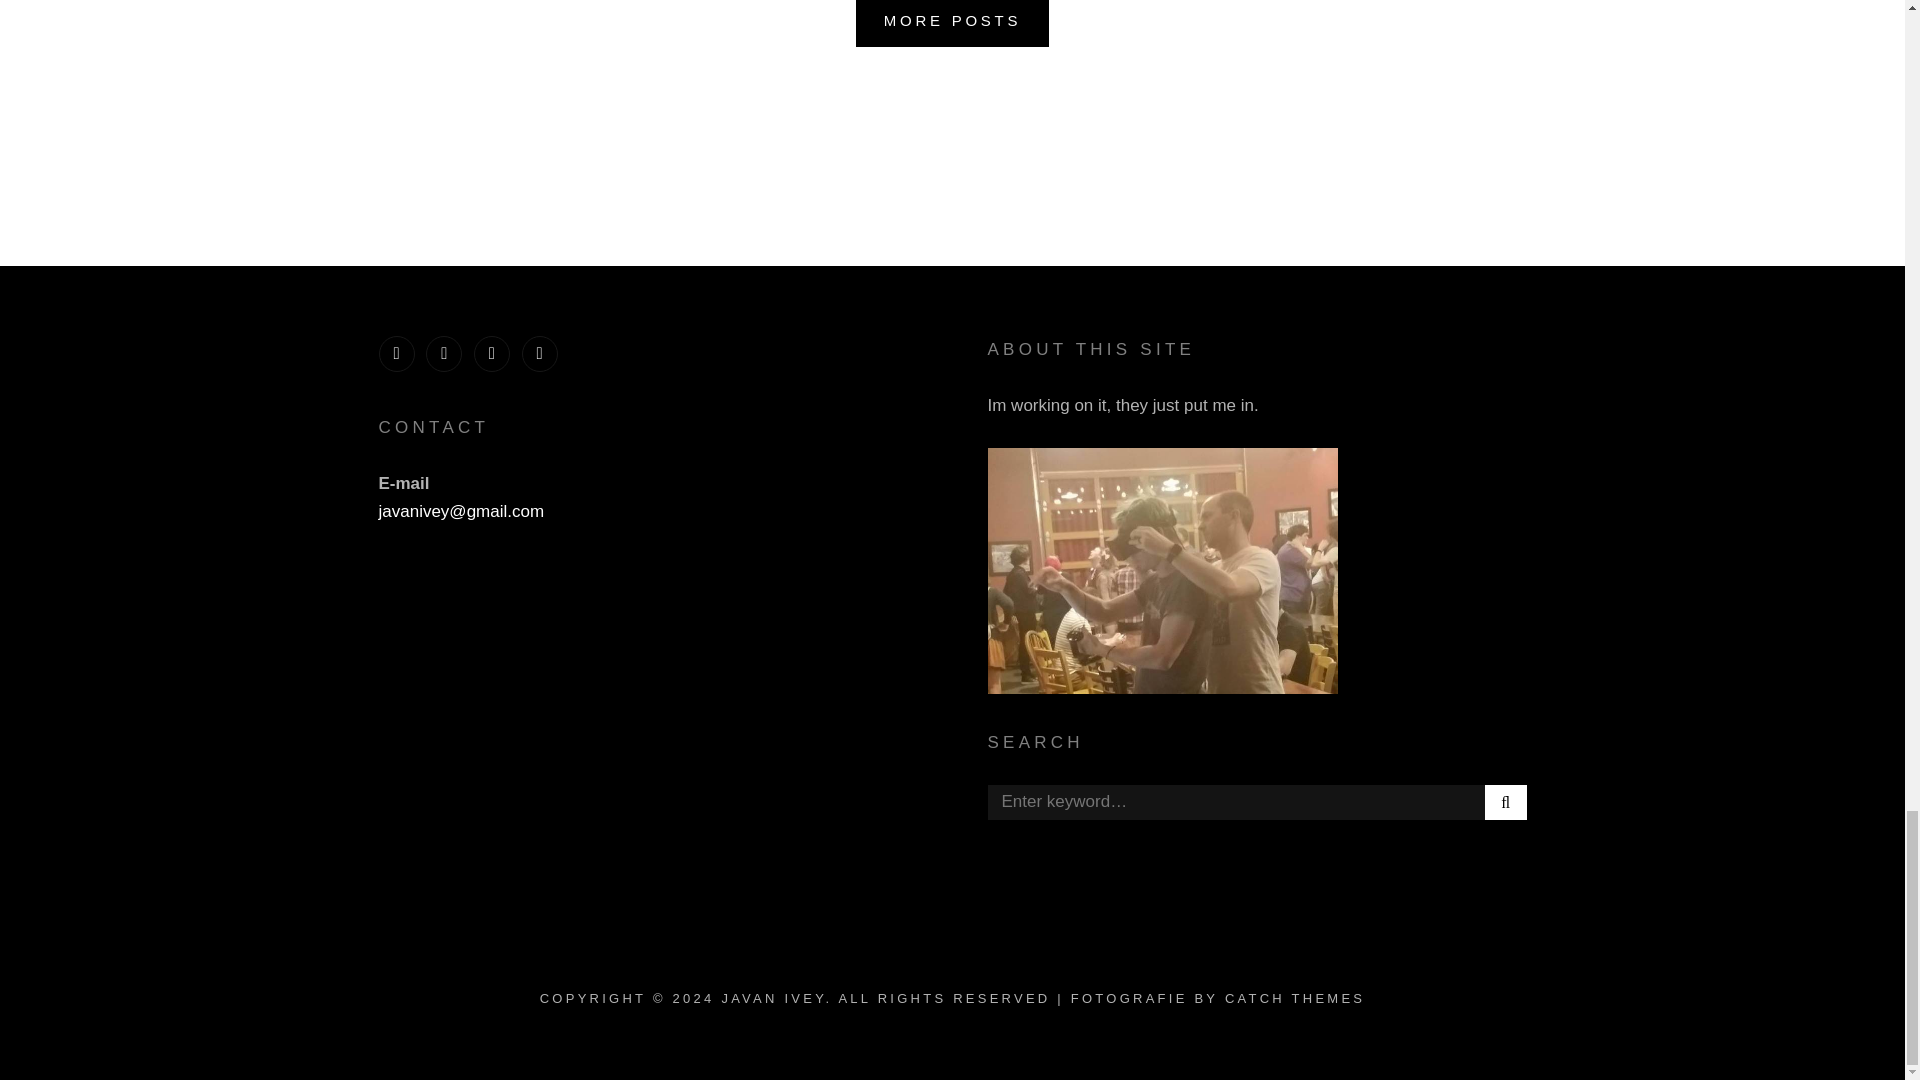  Describe the element at coordinates (1505, 802) in the screenshot. I see `SEARCH` at that location.